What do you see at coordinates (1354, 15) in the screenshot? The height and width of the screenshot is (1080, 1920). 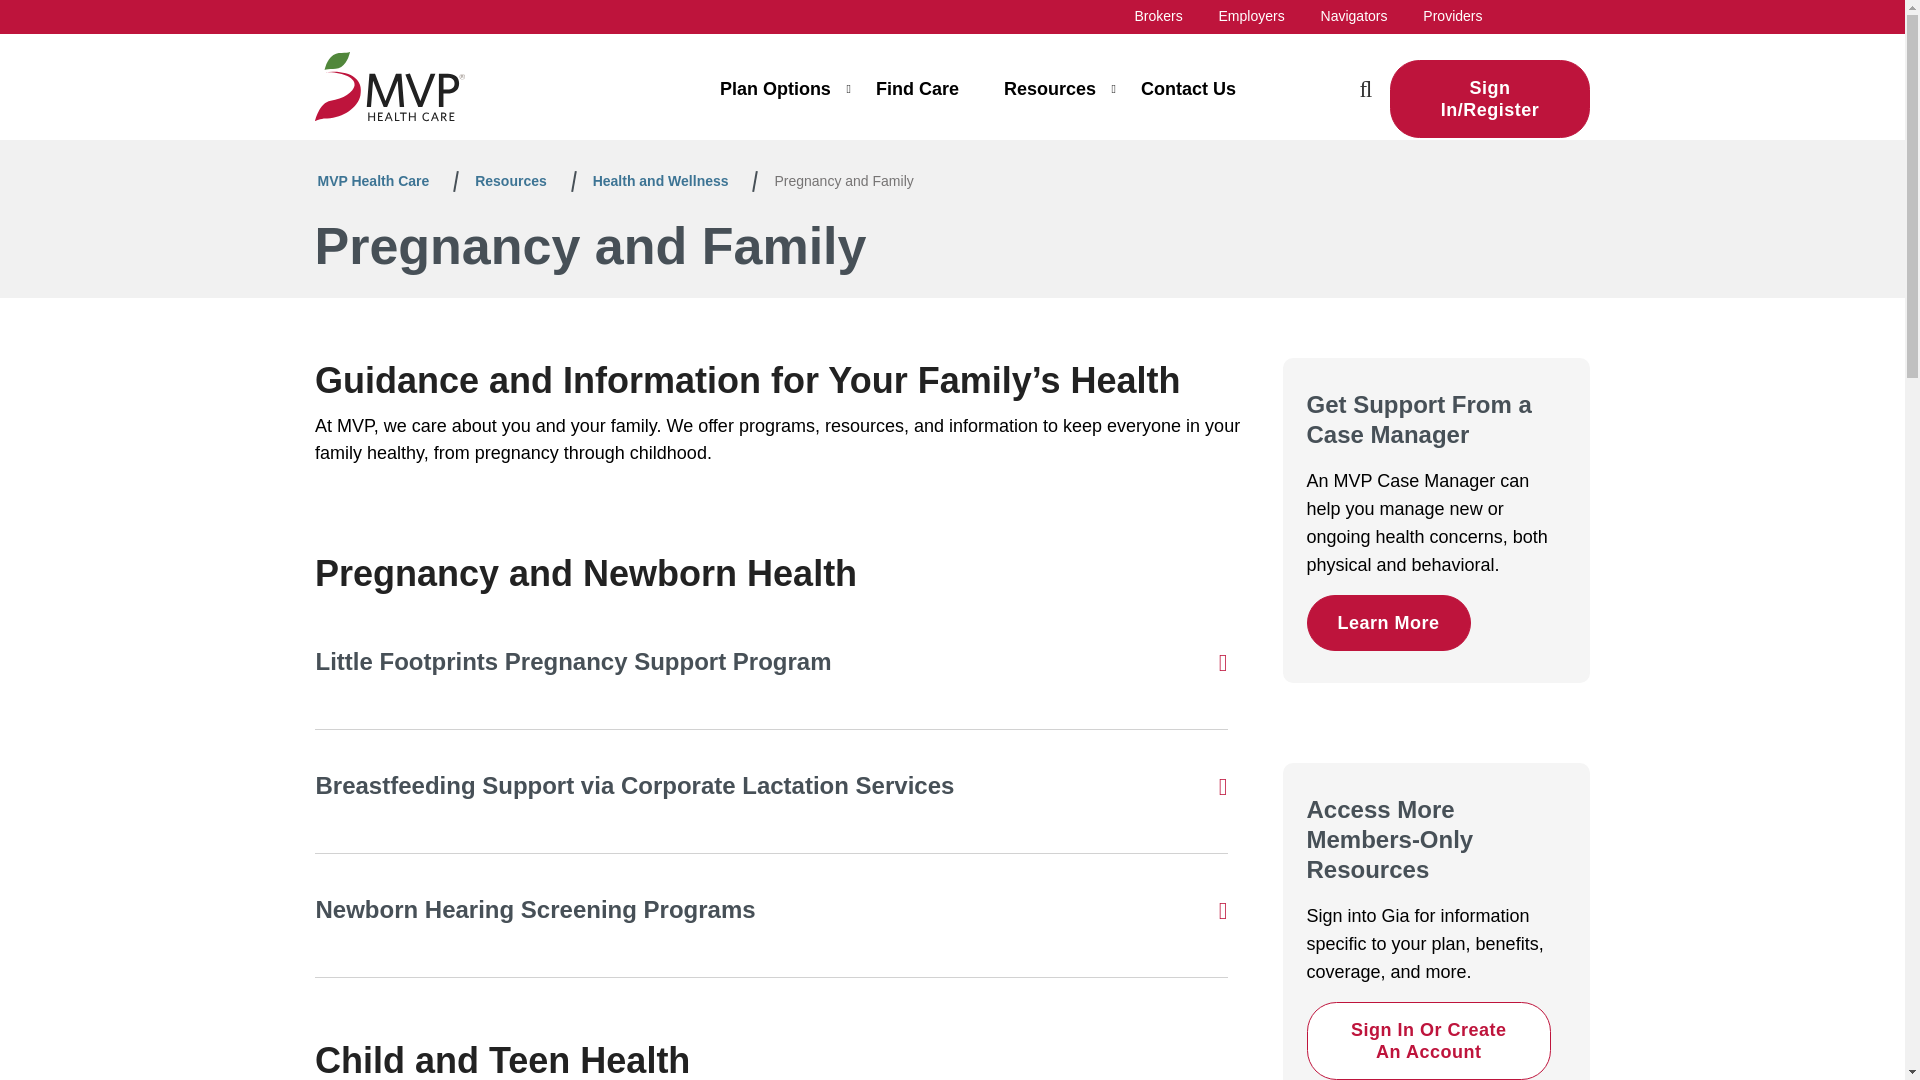 I see `Navigators` at bounding box center [1354, 15].